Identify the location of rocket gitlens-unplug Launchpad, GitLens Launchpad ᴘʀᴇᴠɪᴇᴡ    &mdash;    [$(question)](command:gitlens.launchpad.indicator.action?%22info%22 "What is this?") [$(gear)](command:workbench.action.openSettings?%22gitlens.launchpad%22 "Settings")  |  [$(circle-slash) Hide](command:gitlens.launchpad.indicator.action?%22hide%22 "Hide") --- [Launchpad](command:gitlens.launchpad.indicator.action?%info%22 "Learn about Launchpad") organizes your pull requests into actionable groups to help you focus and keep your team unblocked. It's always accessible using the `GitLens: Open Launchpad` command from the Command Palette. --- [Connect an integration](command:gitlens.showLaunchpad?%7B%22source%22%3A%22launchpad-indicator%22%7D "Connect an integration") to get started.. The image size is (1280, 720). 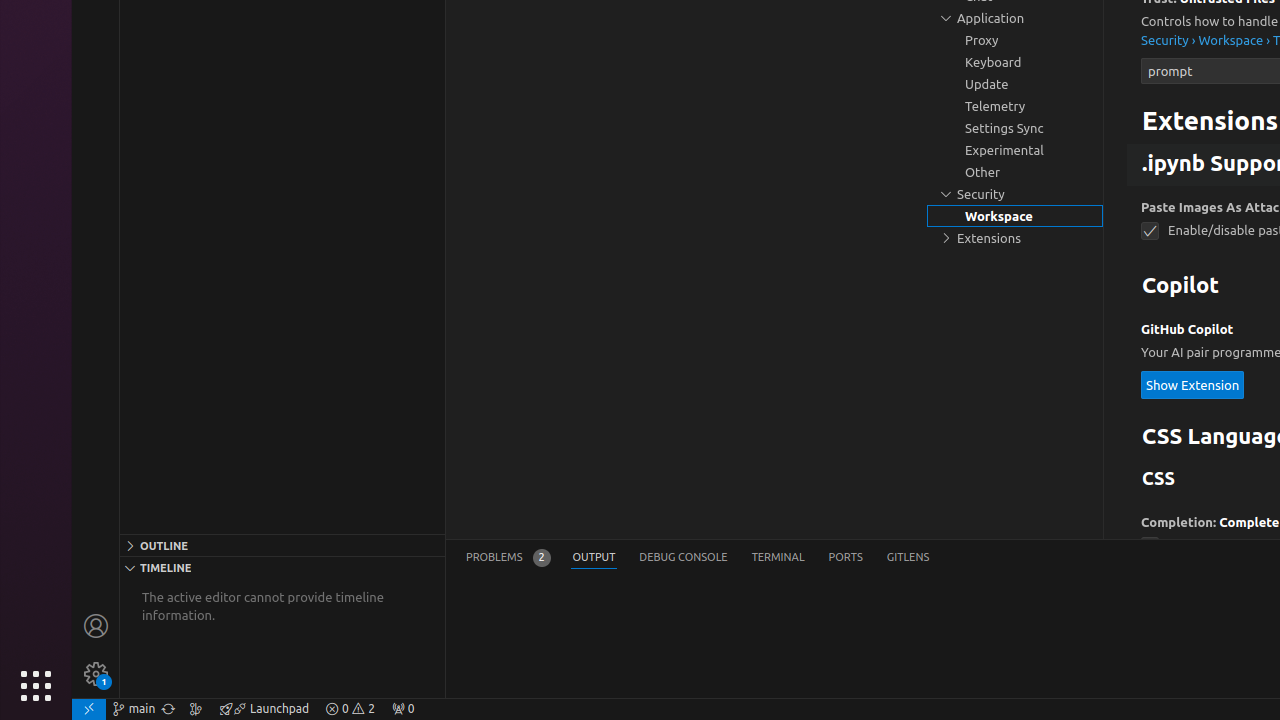
(264, 709).